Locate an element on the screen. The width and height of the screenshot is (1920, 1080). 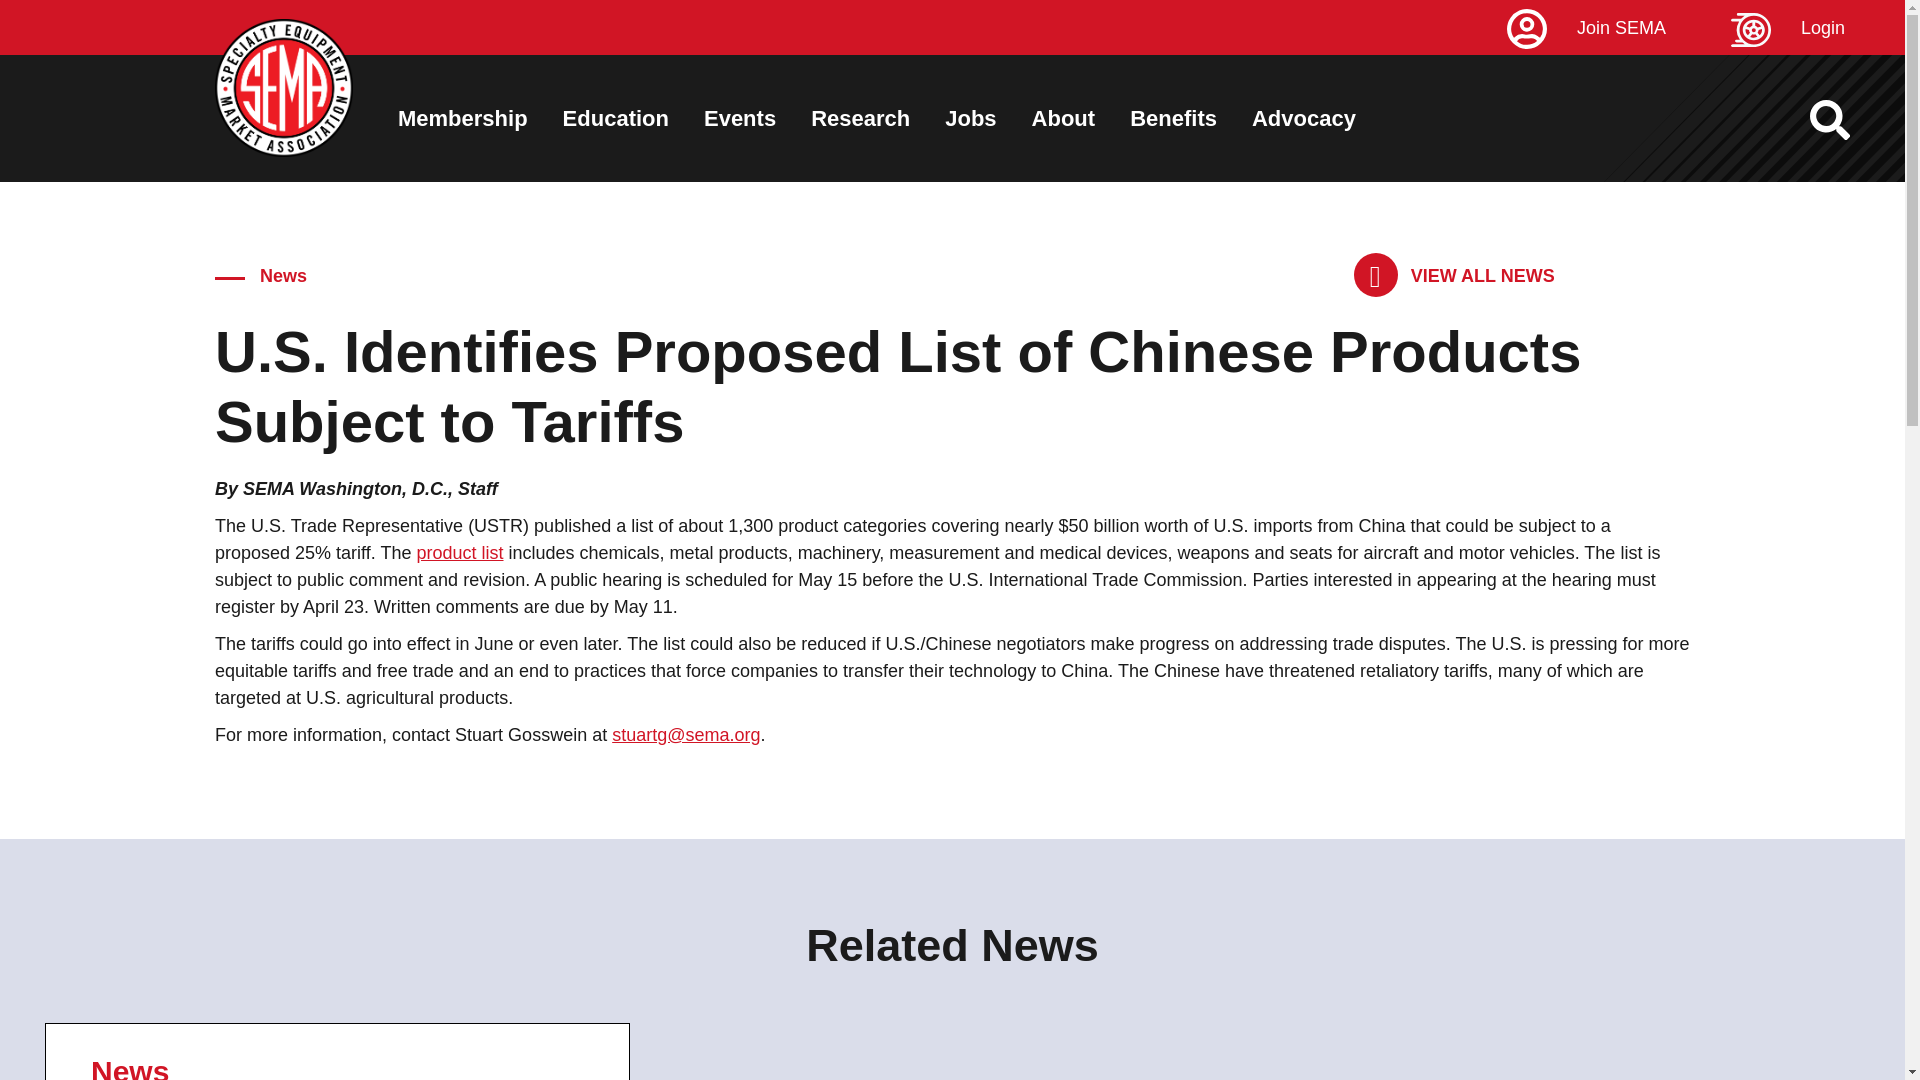
eNews archive is located at coordinates (1454, 275).